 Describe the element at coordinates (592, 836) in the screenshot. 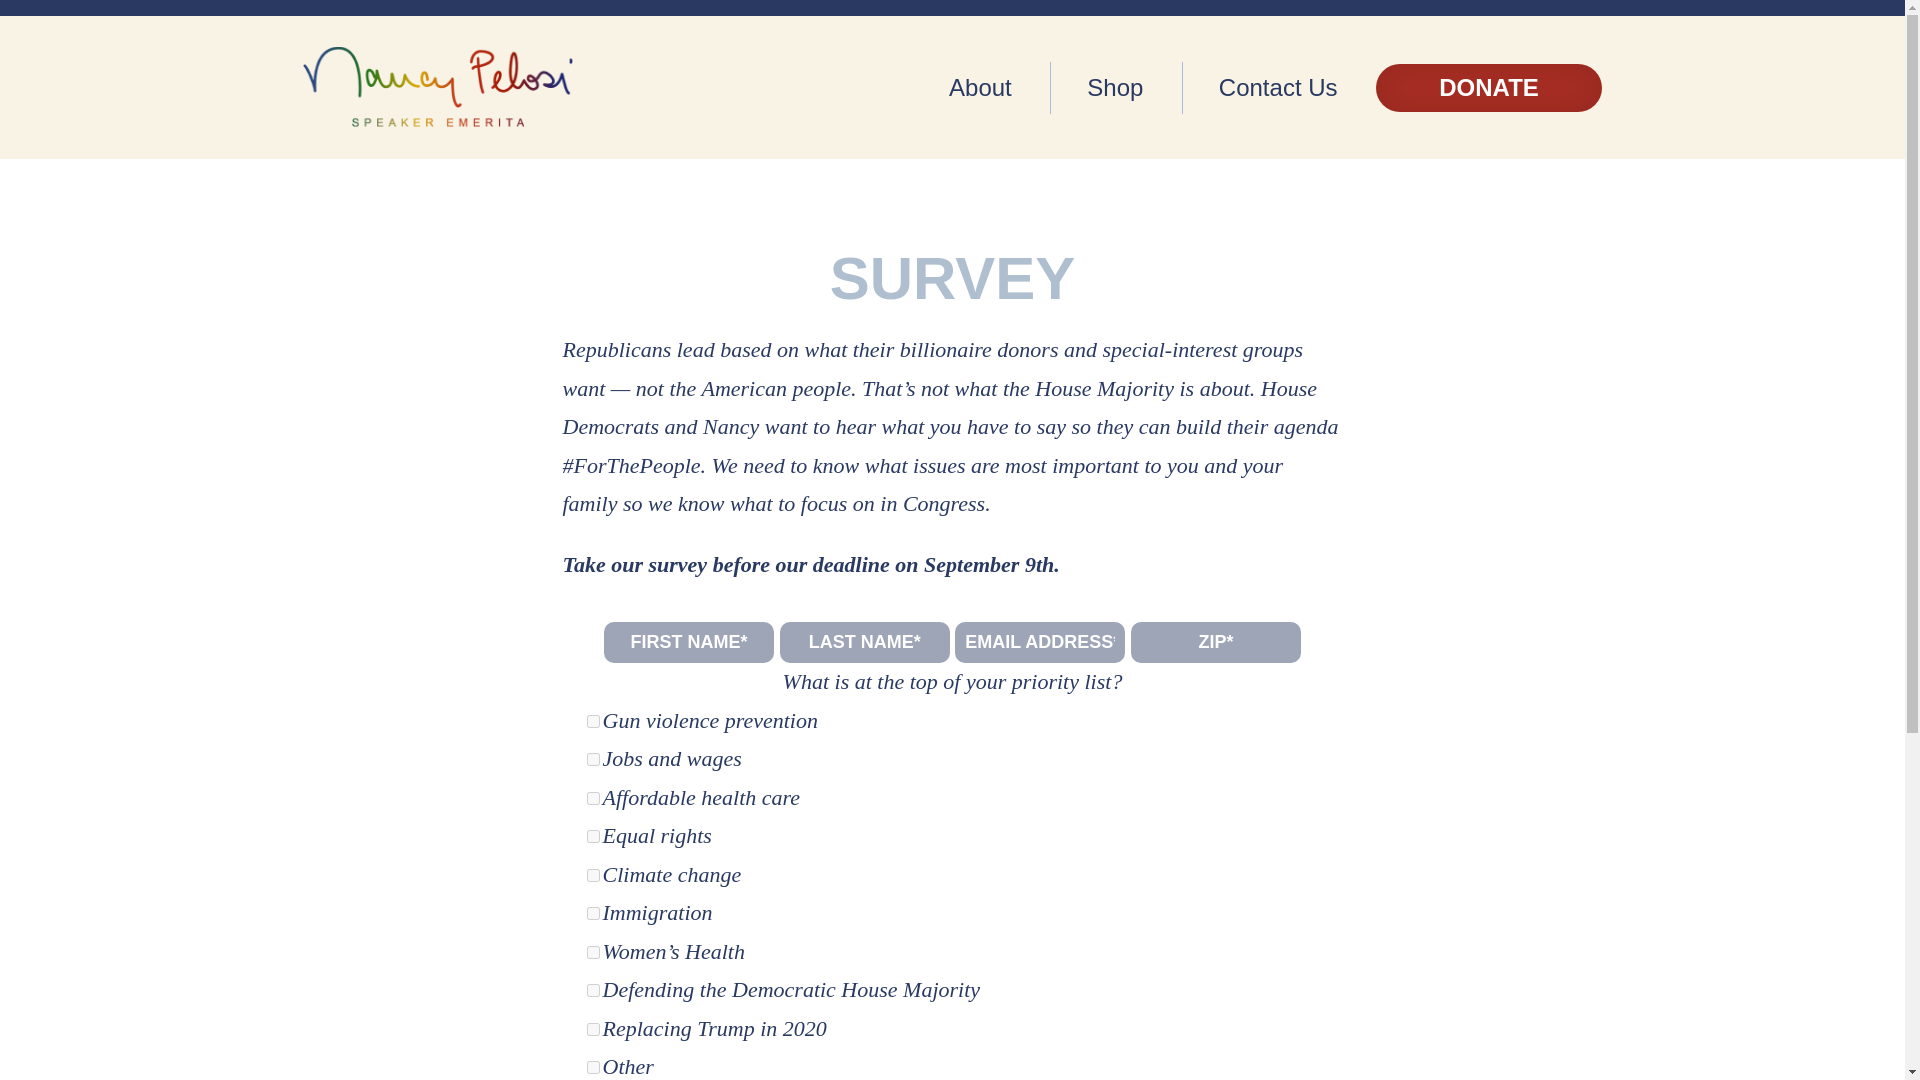

I see `1` at that location.